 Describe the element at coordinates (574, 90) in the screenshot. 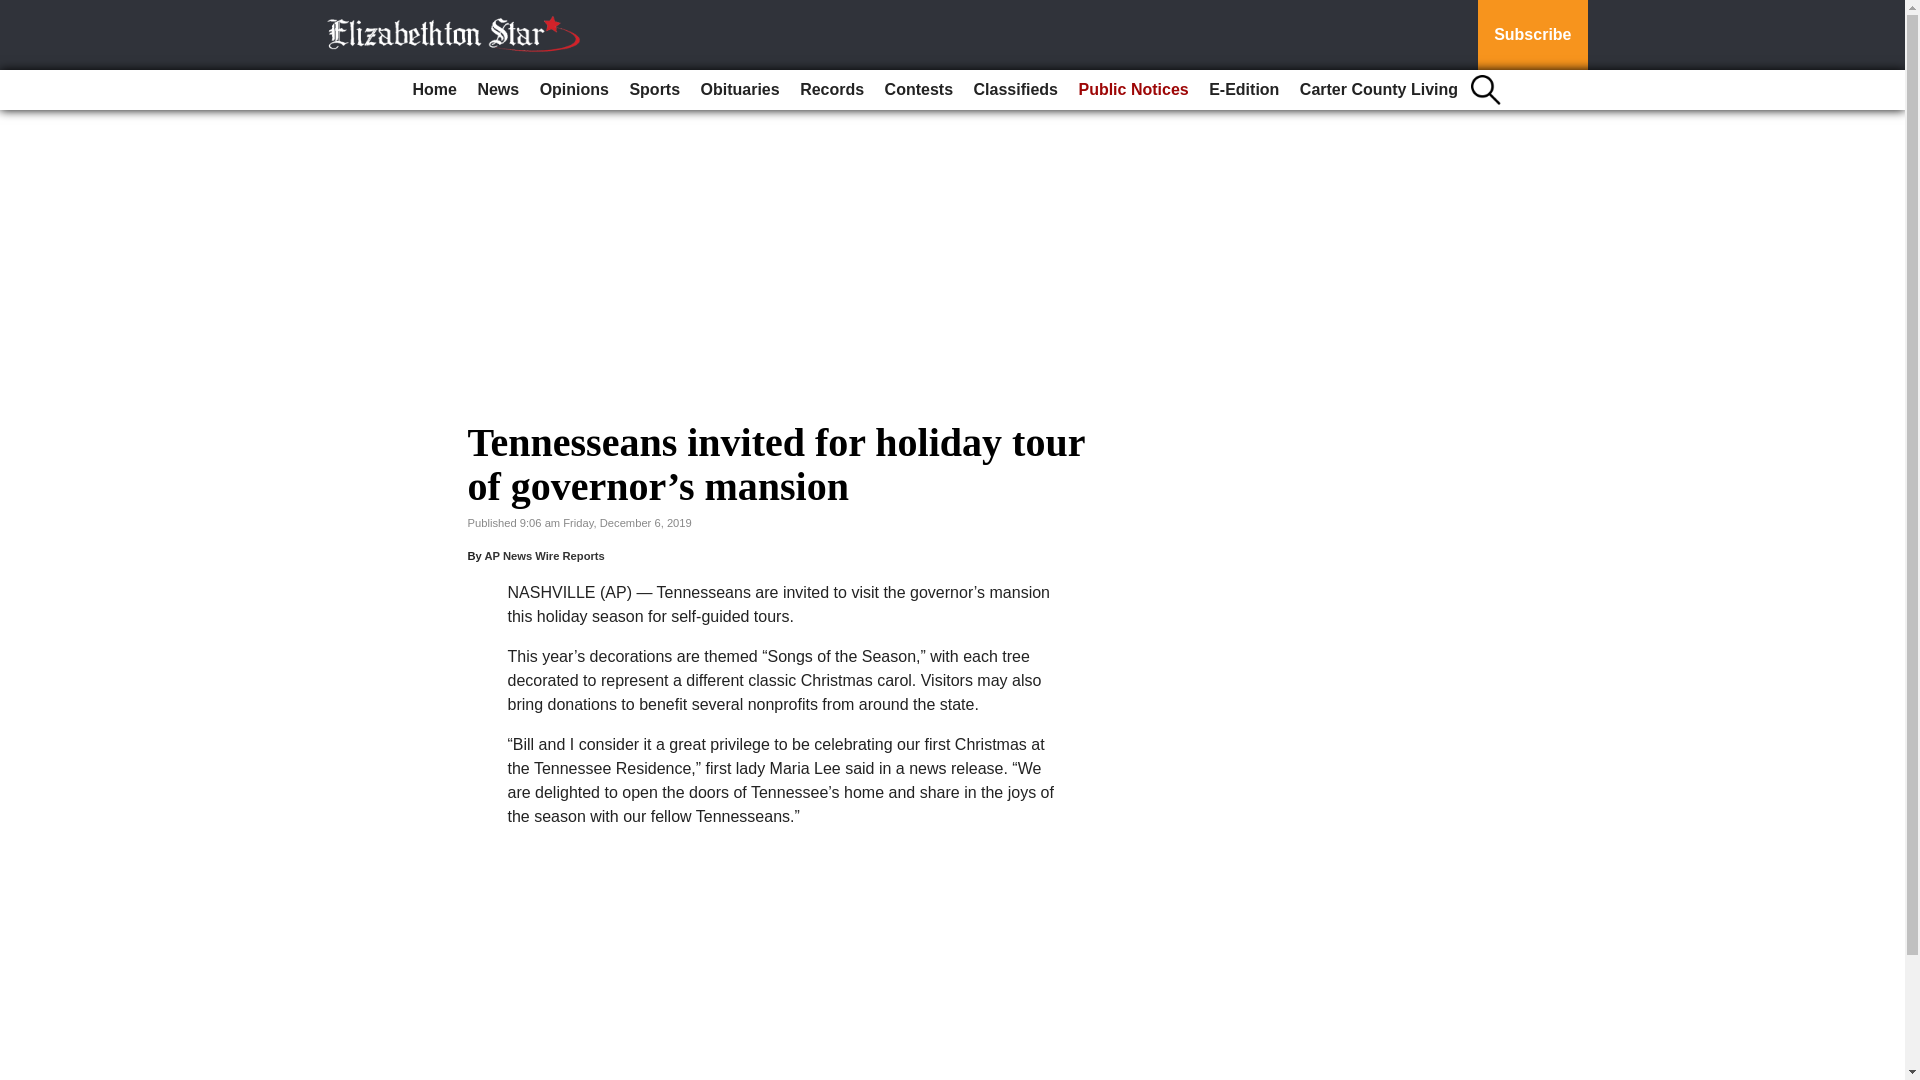

I see `Opinions` at that location.